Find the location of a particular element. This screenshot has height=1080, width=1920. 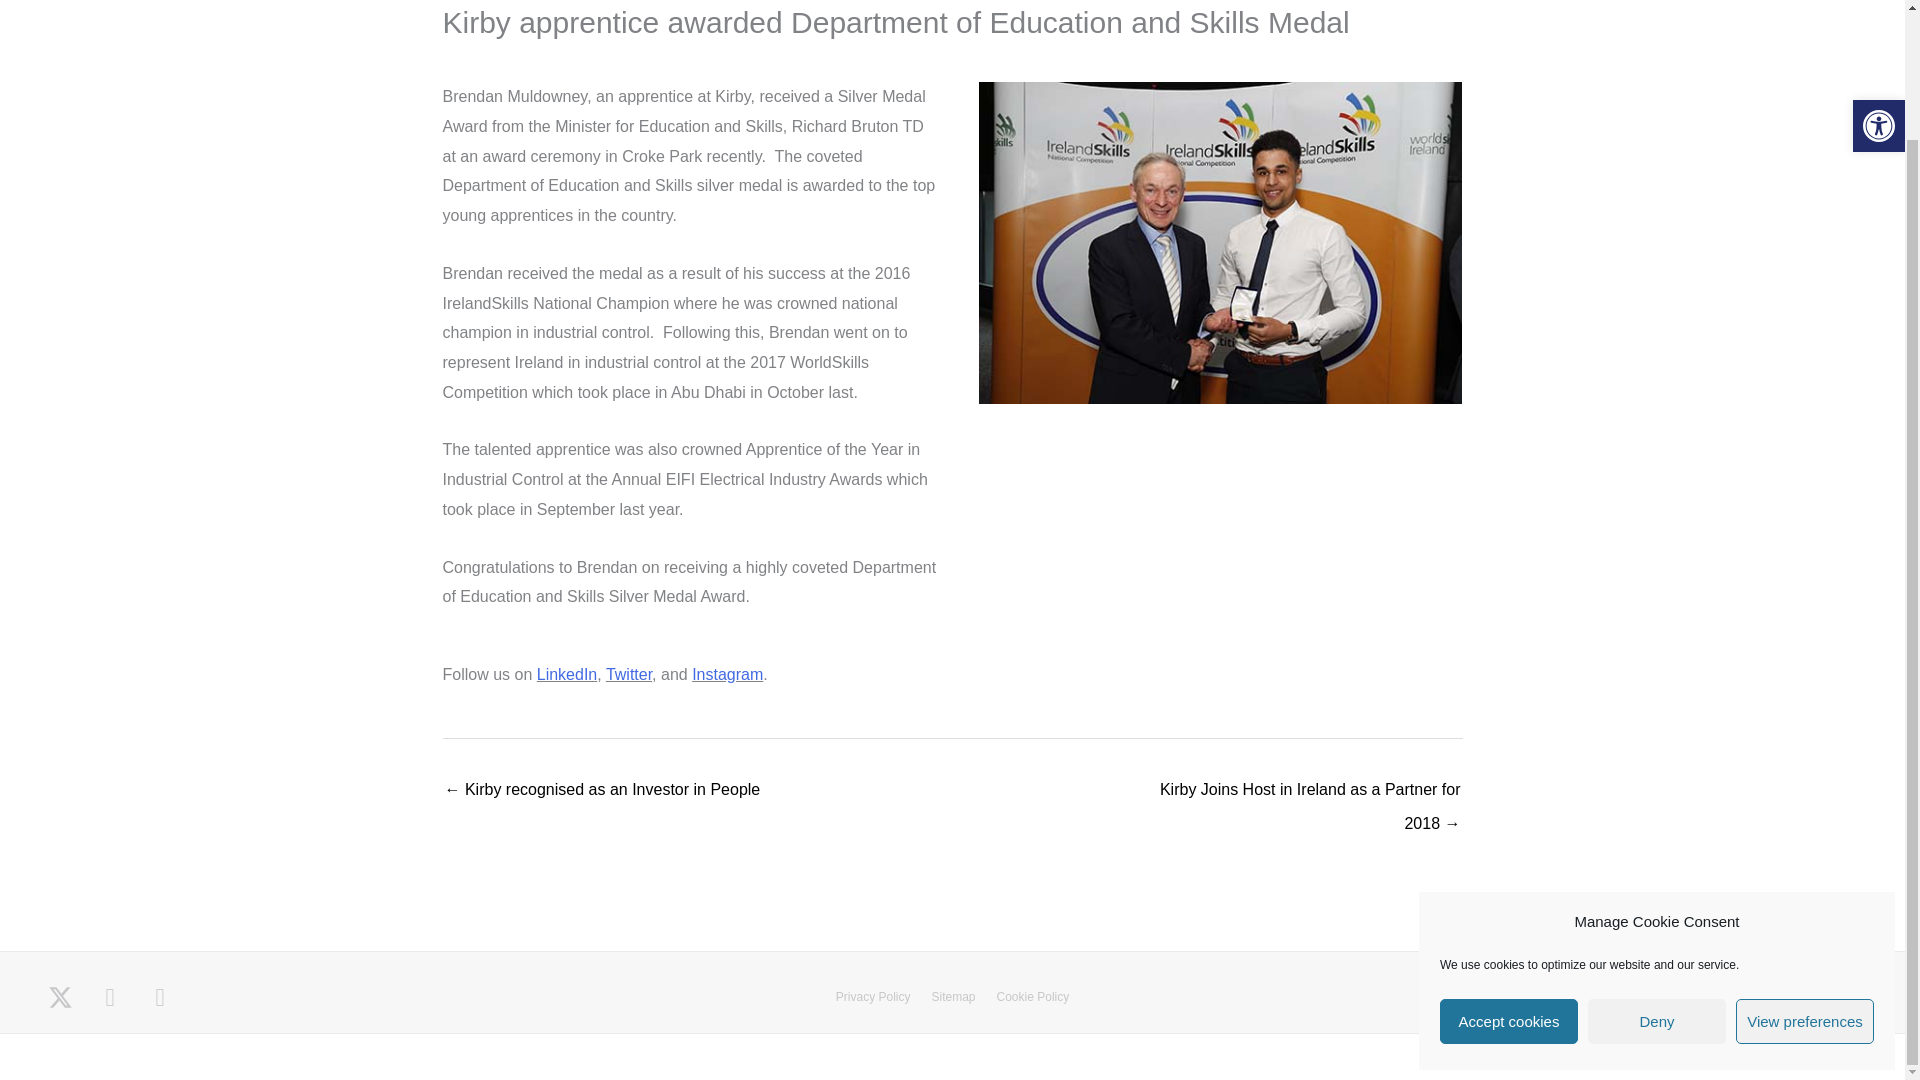

LinkedIn is located at coordinates (110, 997).